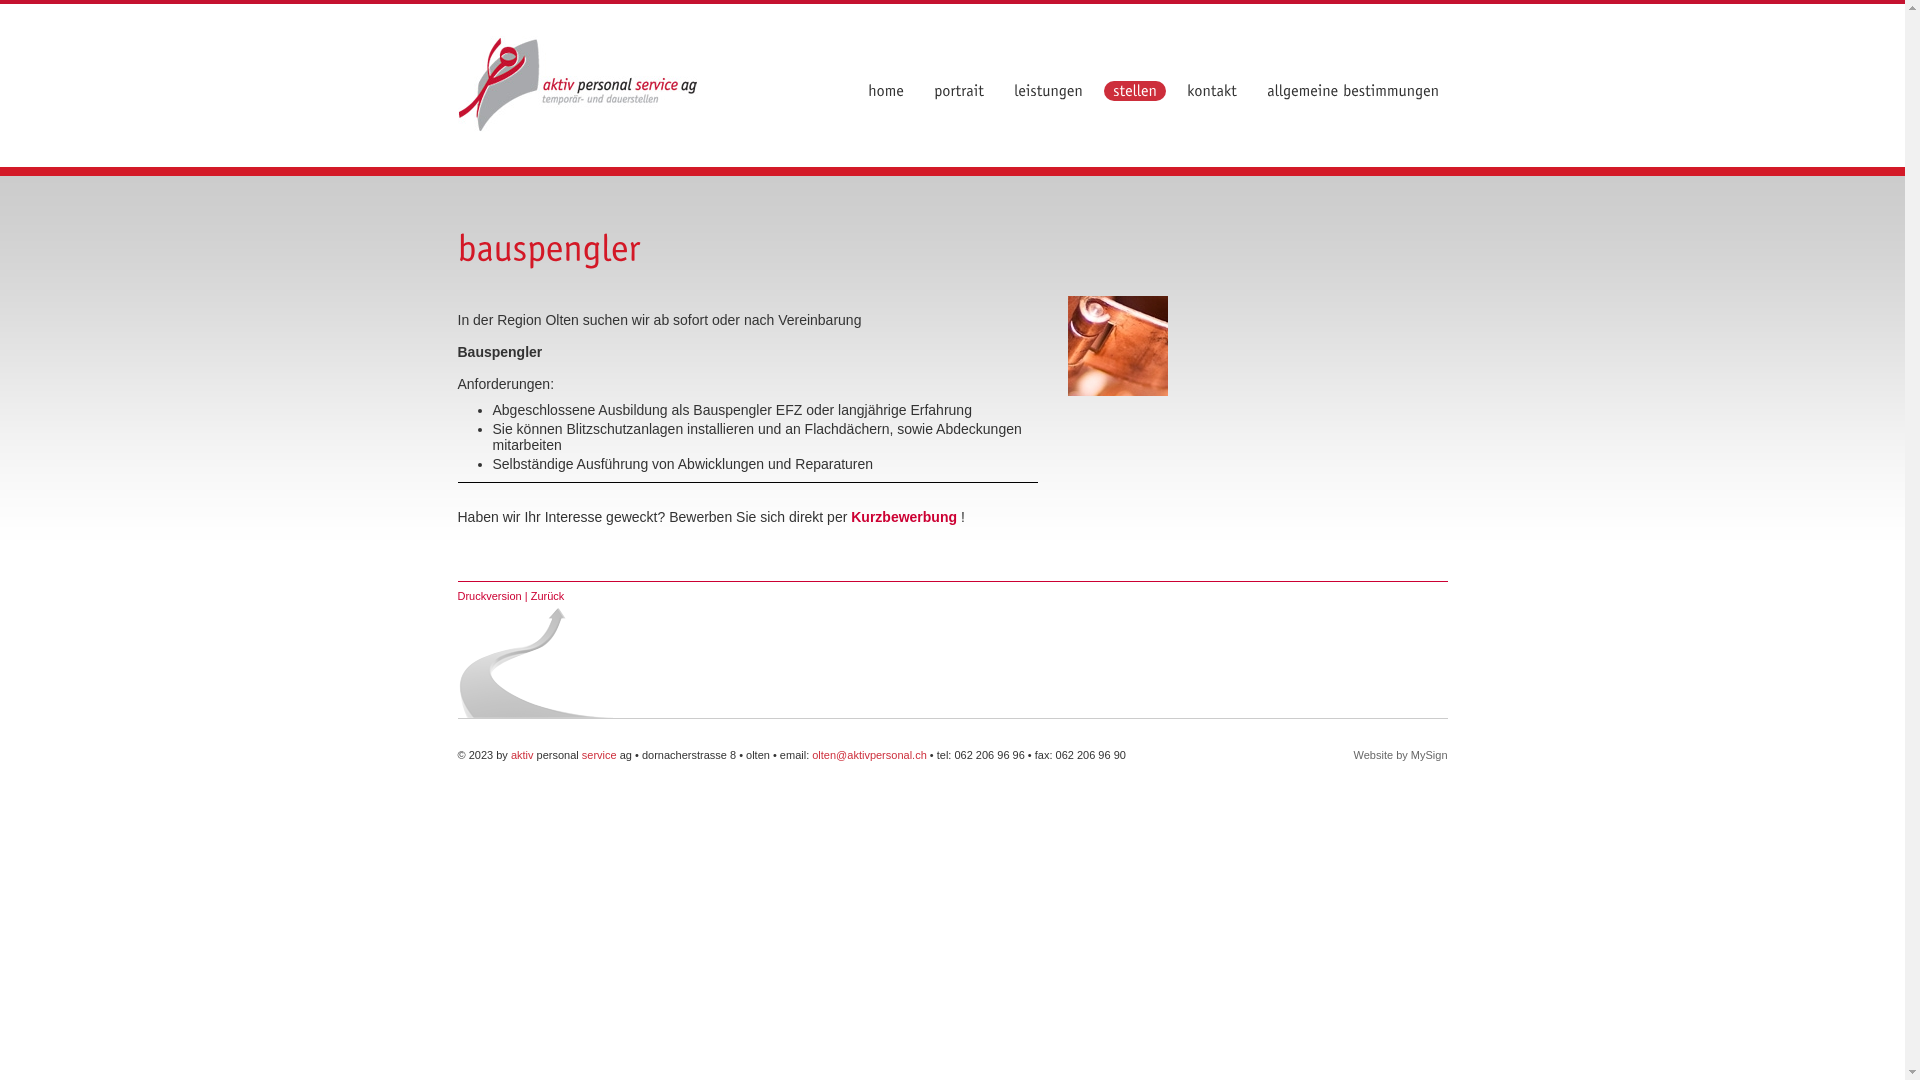 The image size is (1920, 1080). Describe the element at coordinates (885, 91) in the screenshot. I see `Home` at that location.